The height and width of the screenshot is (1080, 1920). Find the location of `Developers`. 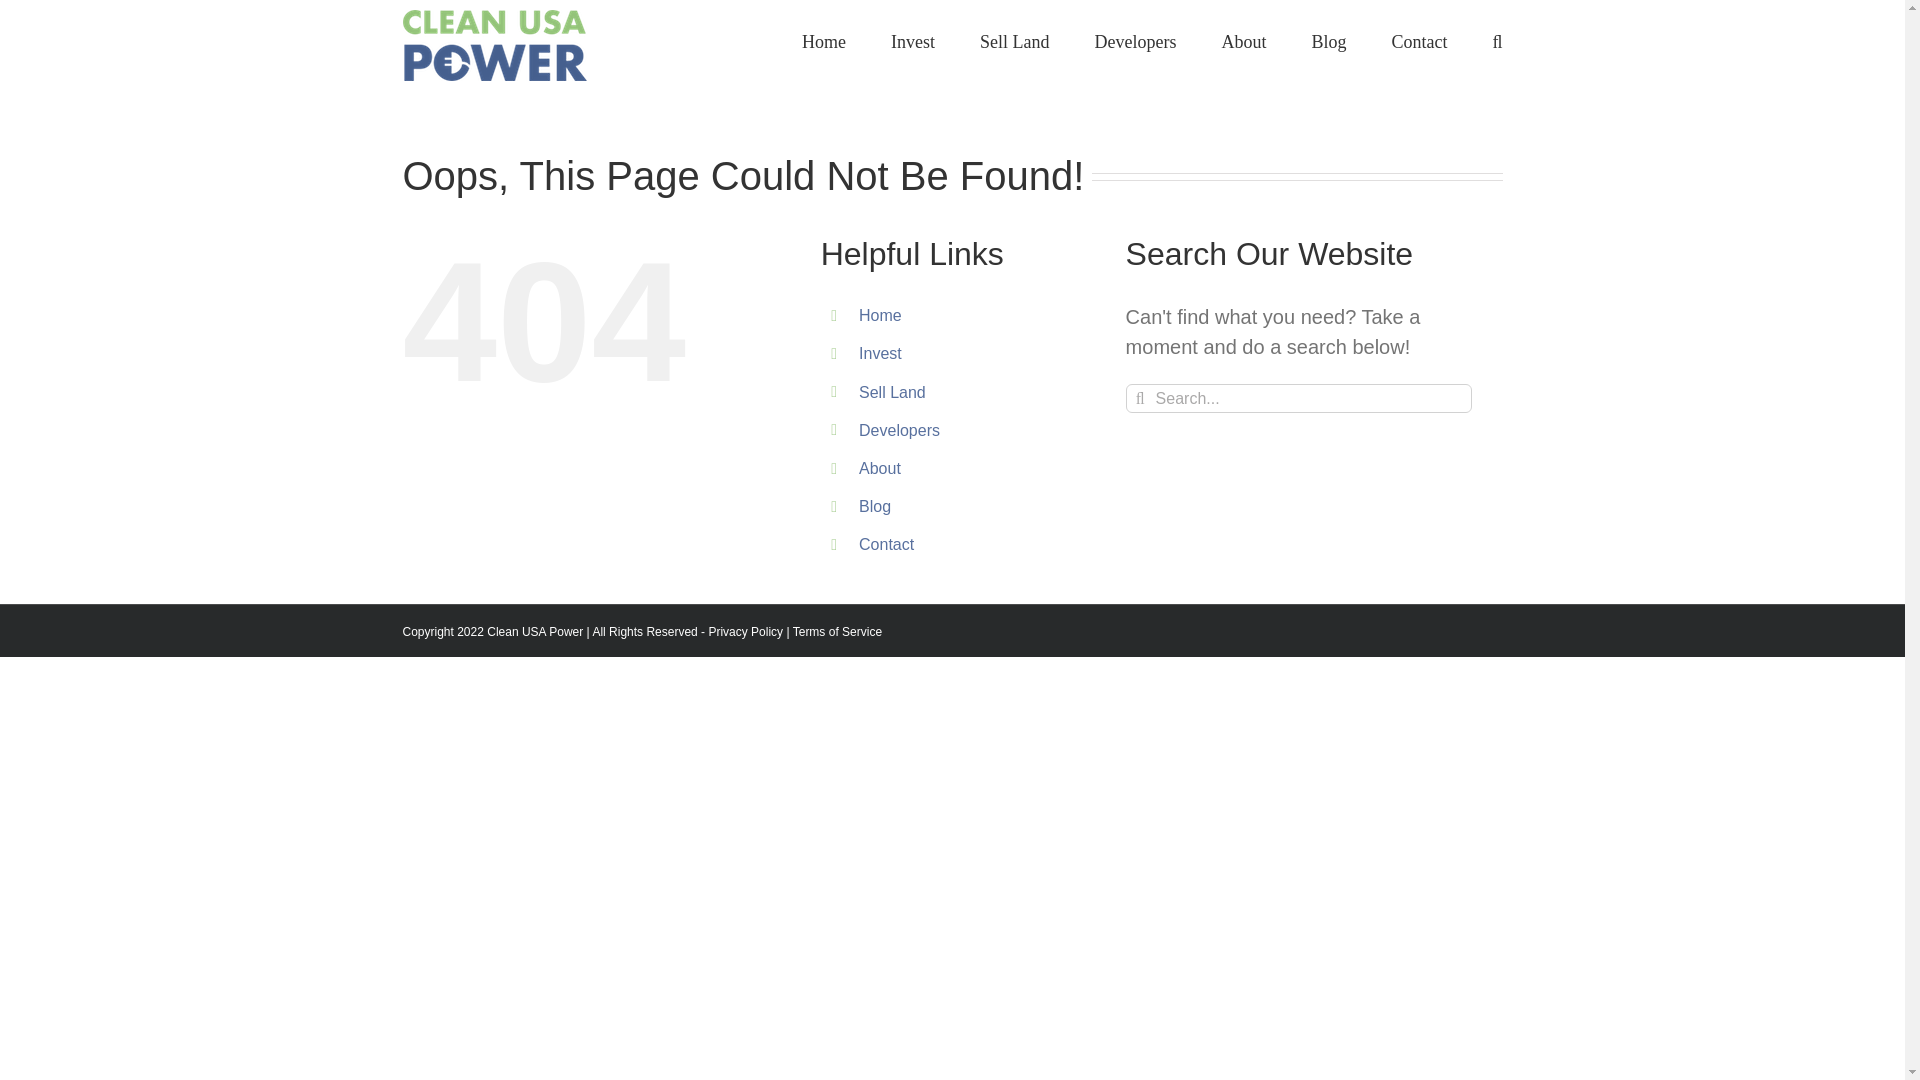

Developers is located at coordinates (1134, 40).